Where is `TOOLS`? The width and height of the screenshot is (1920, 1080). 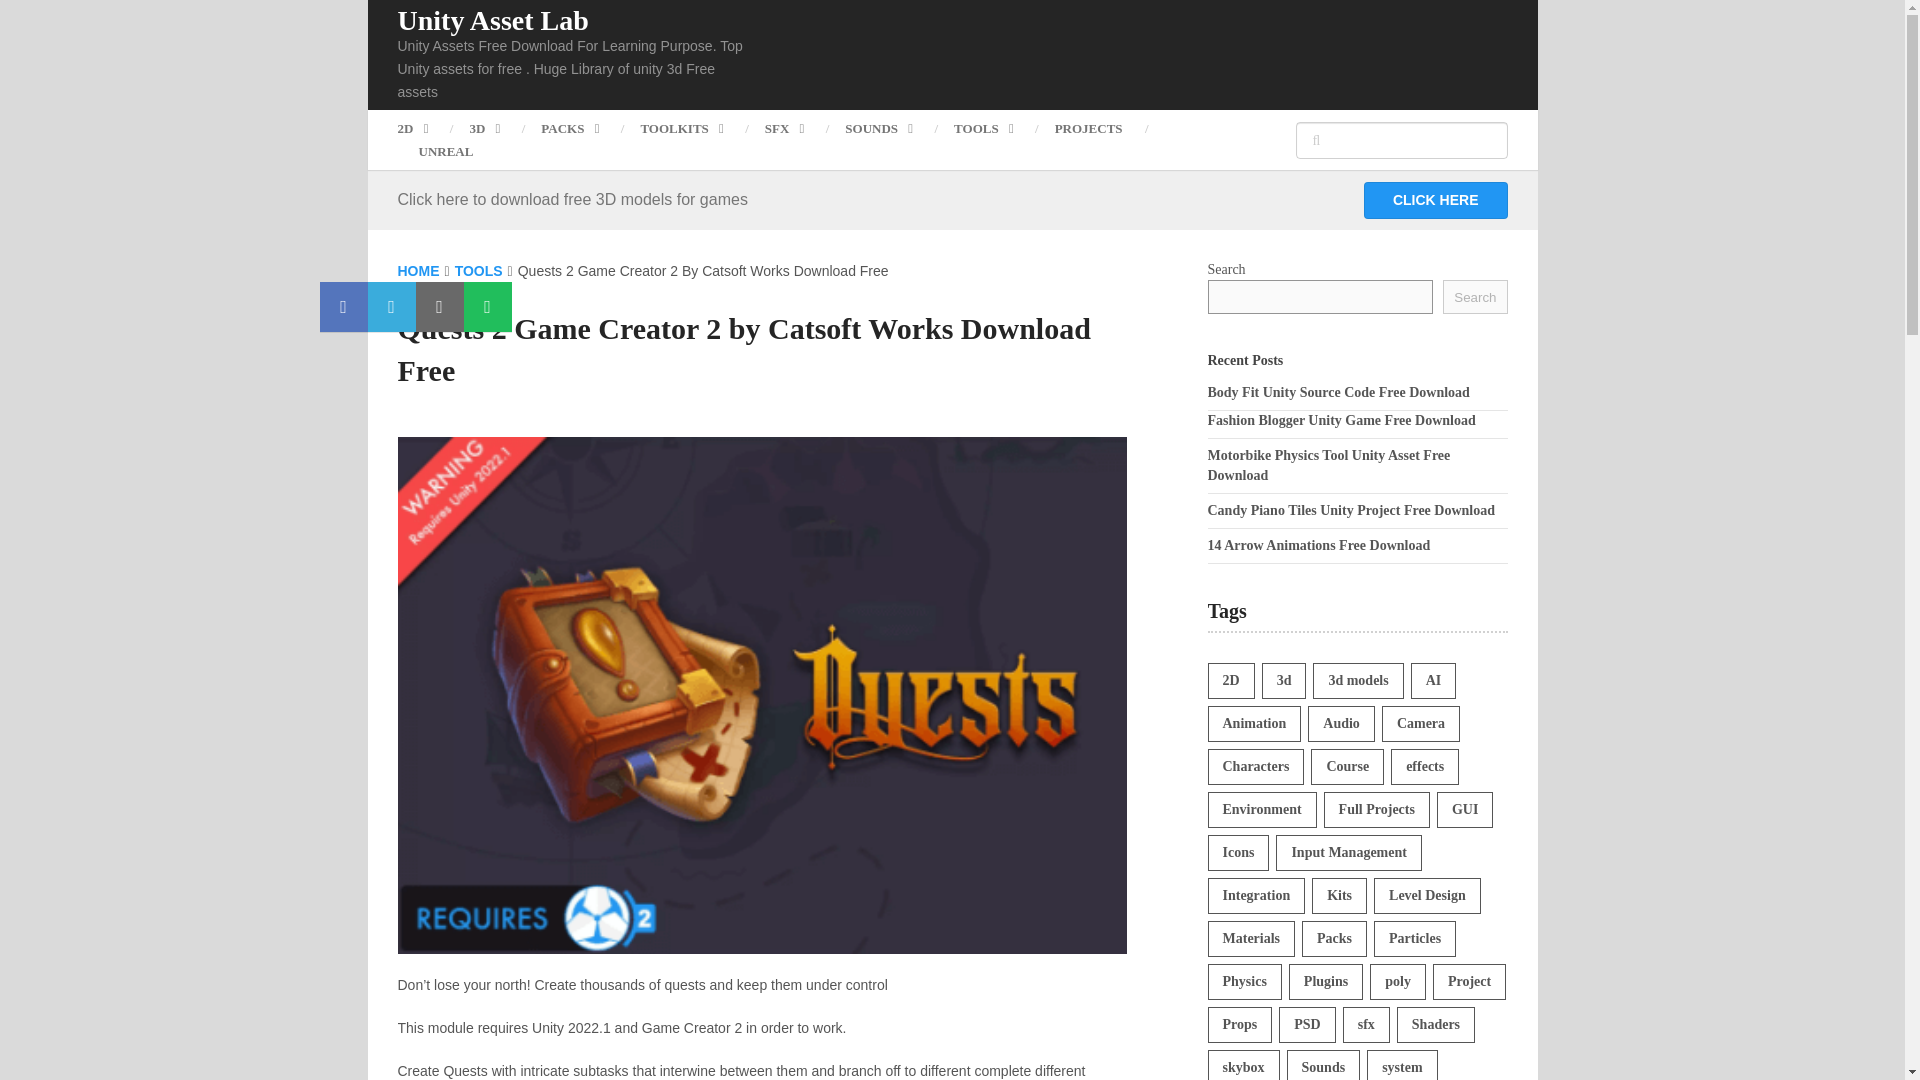
TOOLS is located at coordinates (984, 128).